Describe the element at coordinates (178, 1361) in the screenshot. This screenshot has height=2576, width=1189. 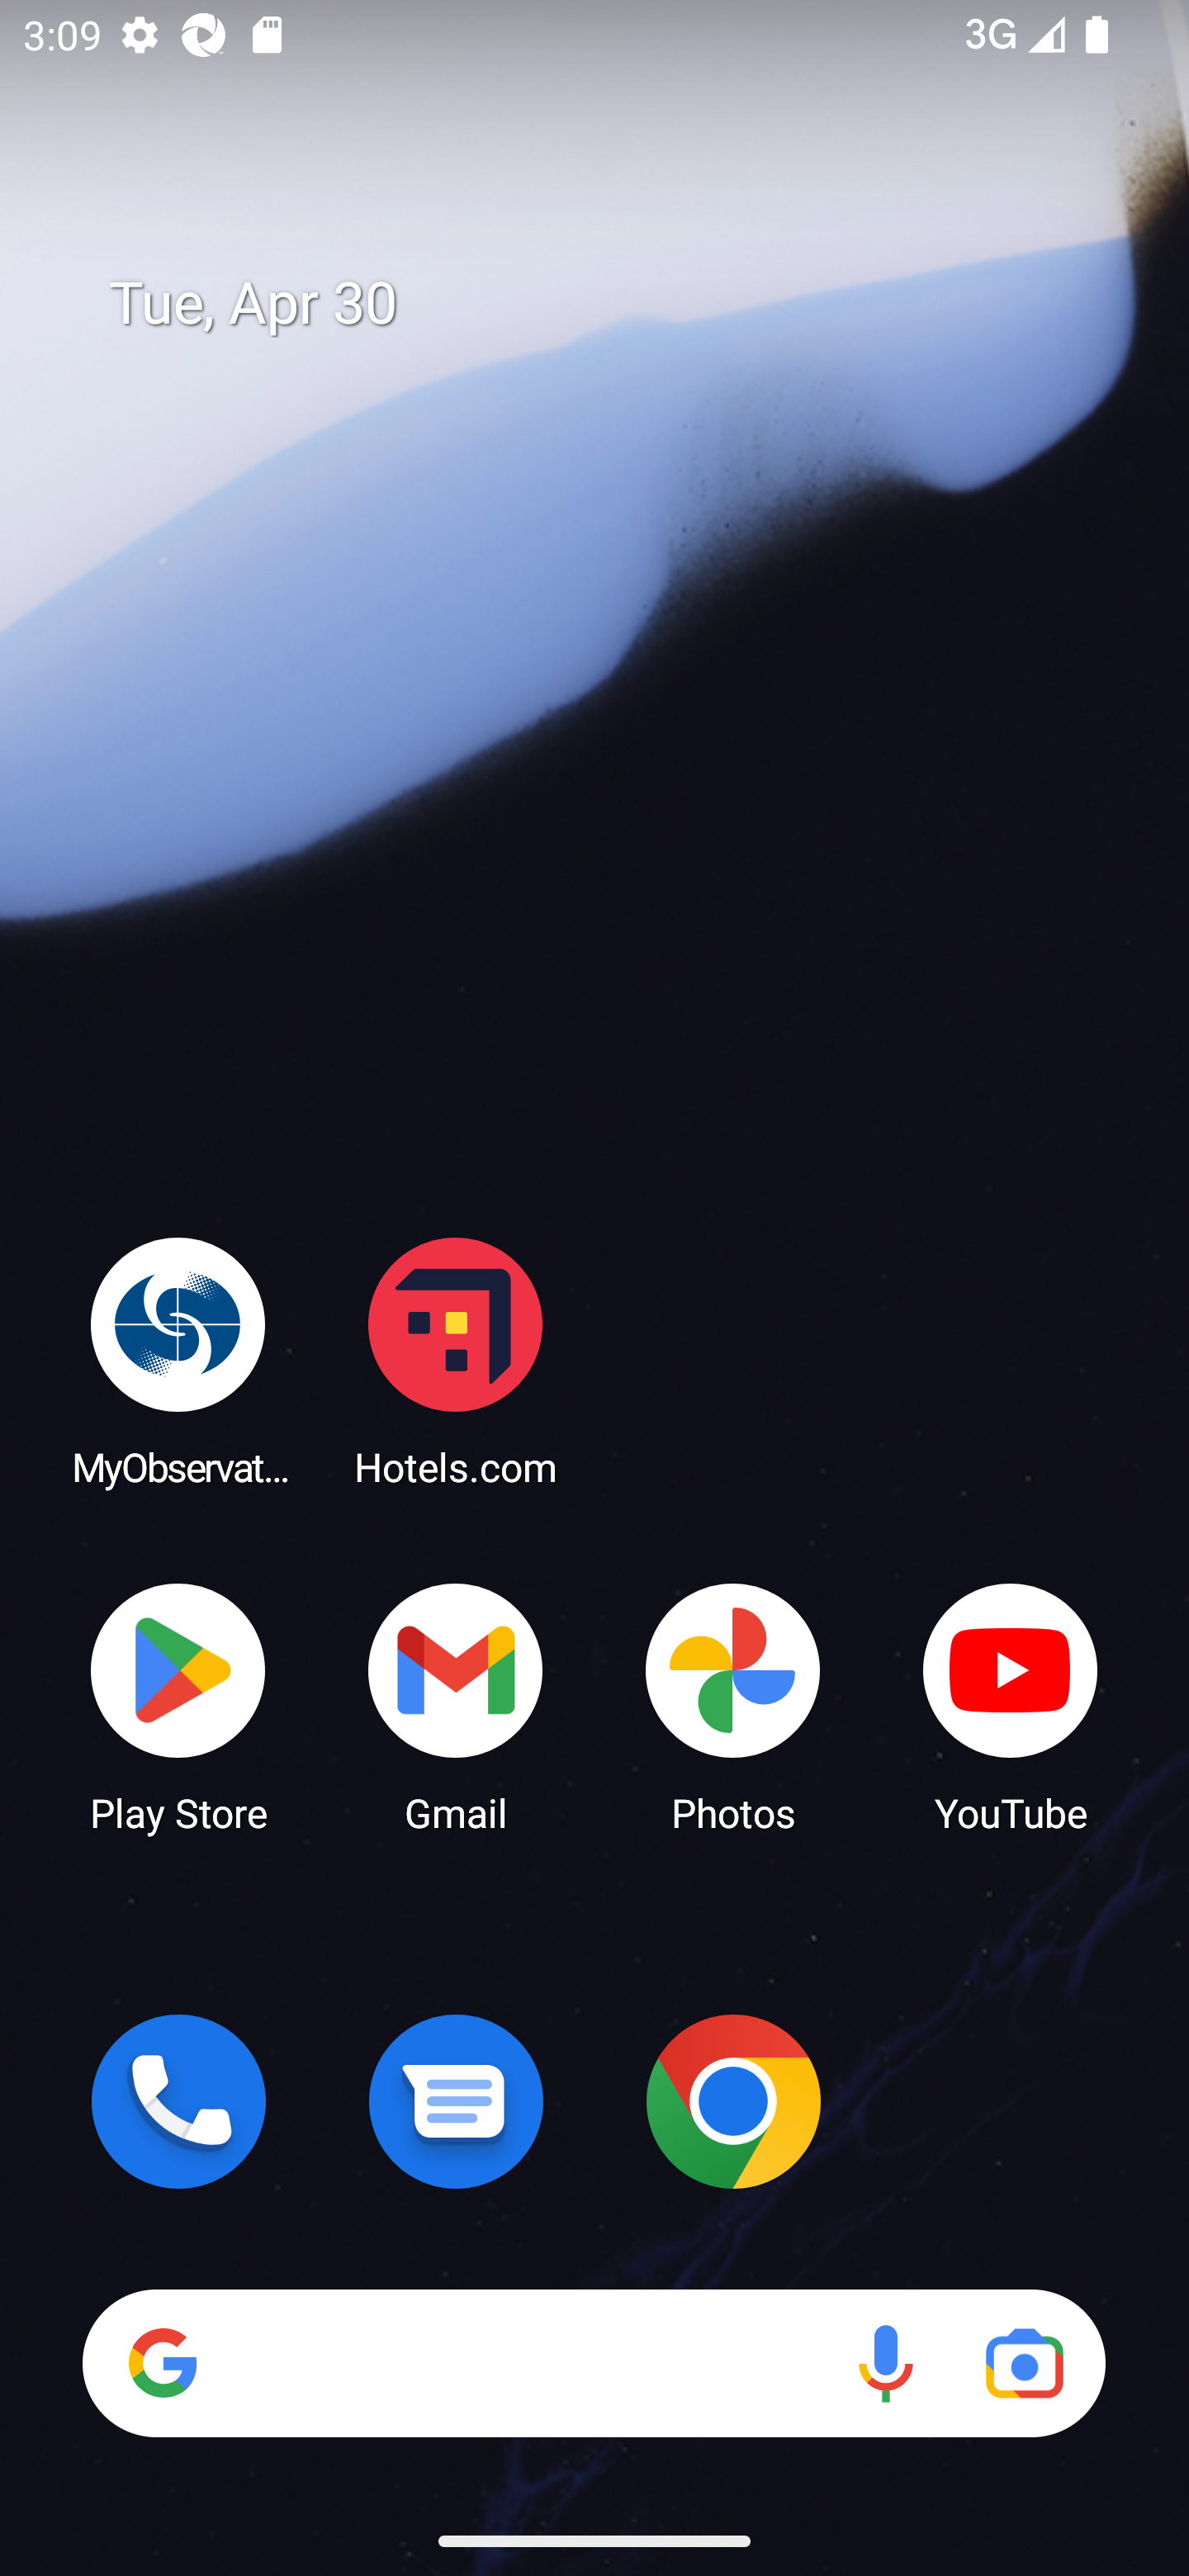
I see `MyObservatory` at that location.